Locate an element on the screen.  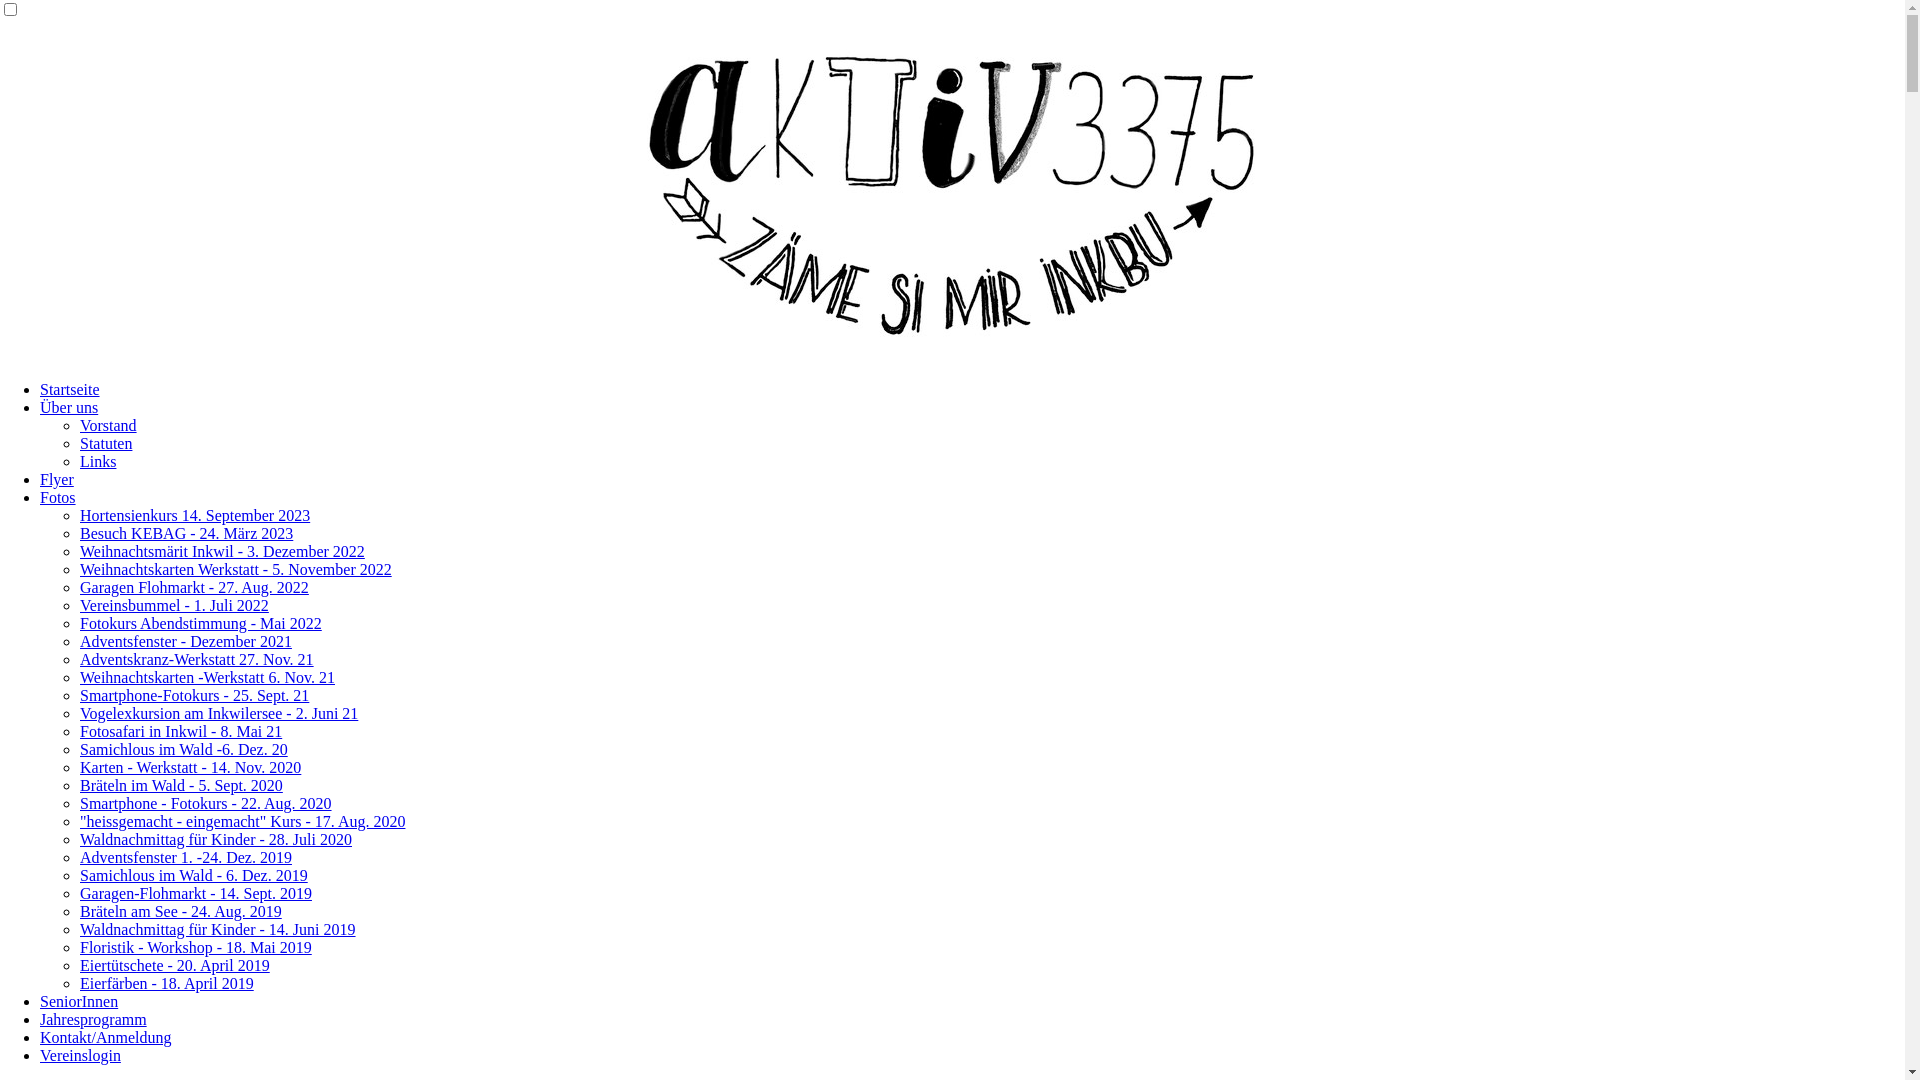
Samichlous im Wald - 6. Dez. 2019 is located at coordinates (194, 876).